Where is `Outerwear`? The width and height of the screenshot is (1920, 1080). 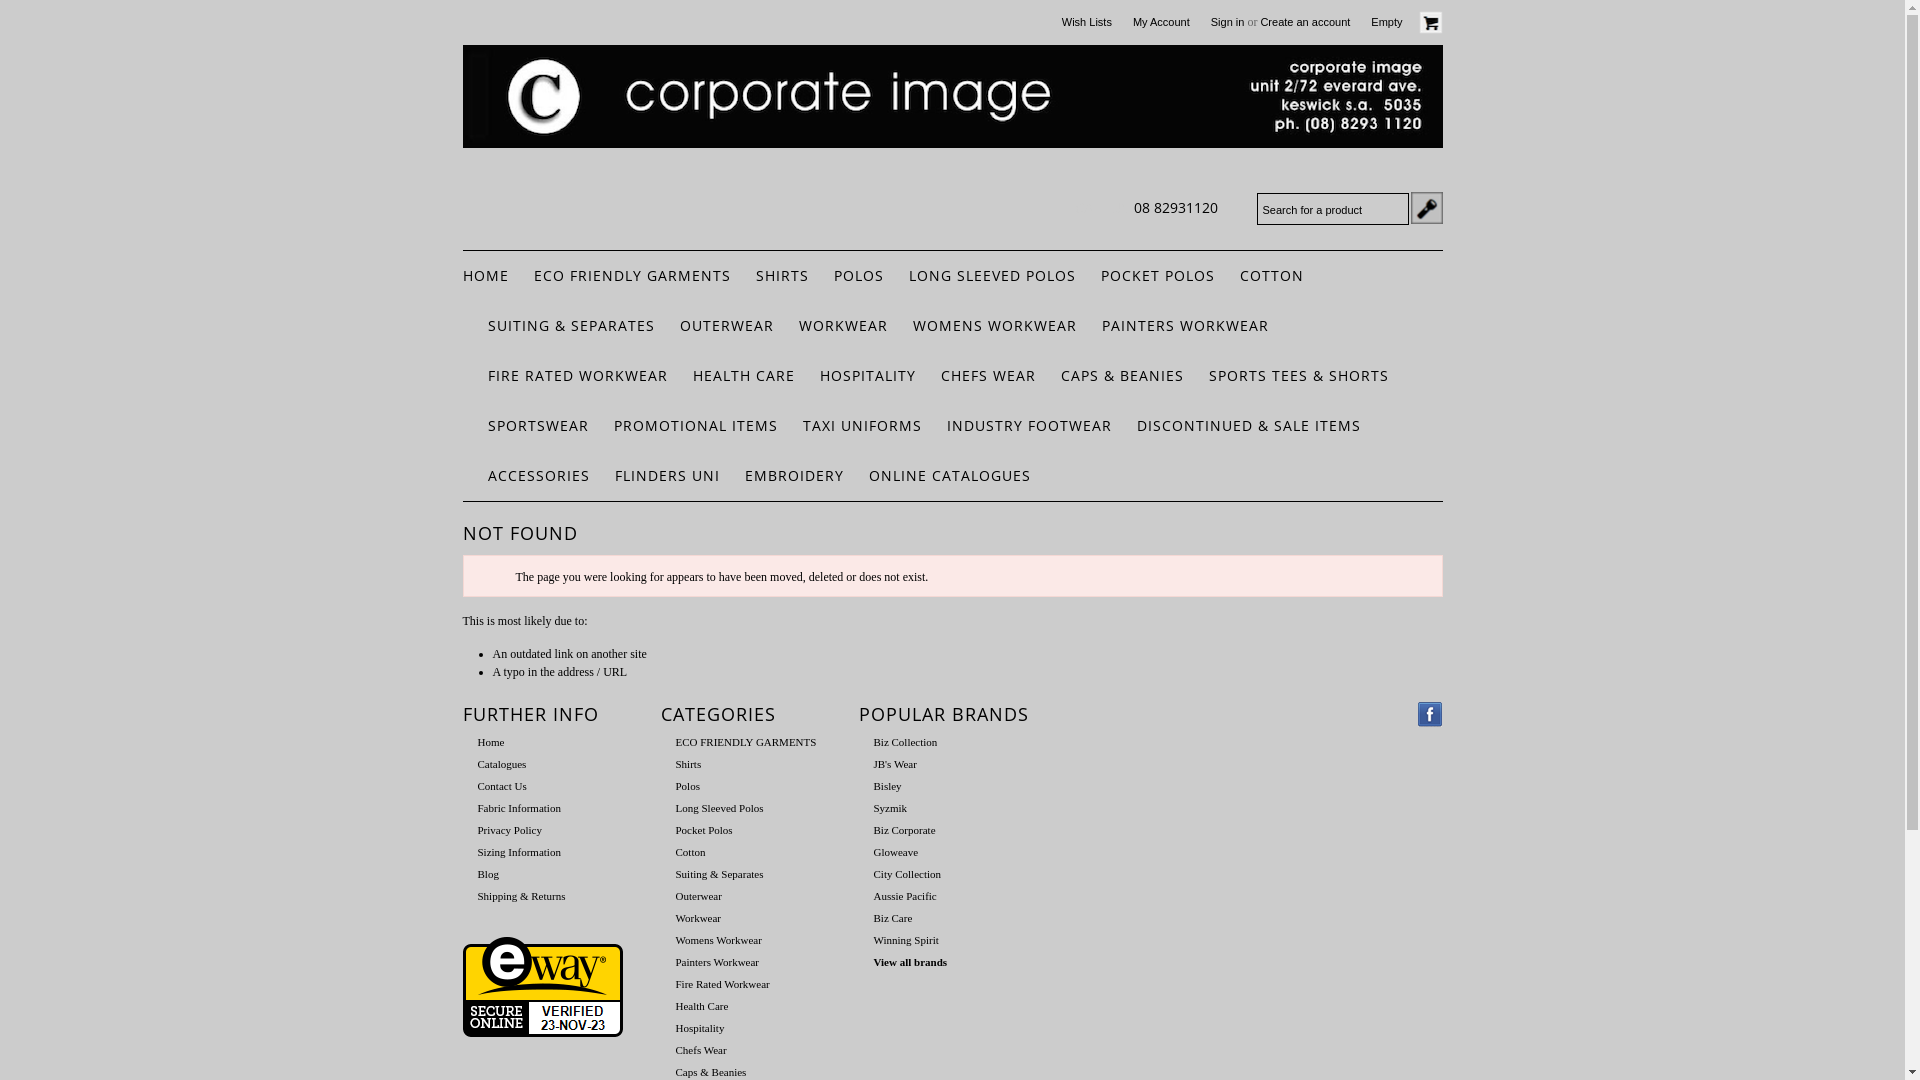 Outerwear is located at coordinates (699, 896).